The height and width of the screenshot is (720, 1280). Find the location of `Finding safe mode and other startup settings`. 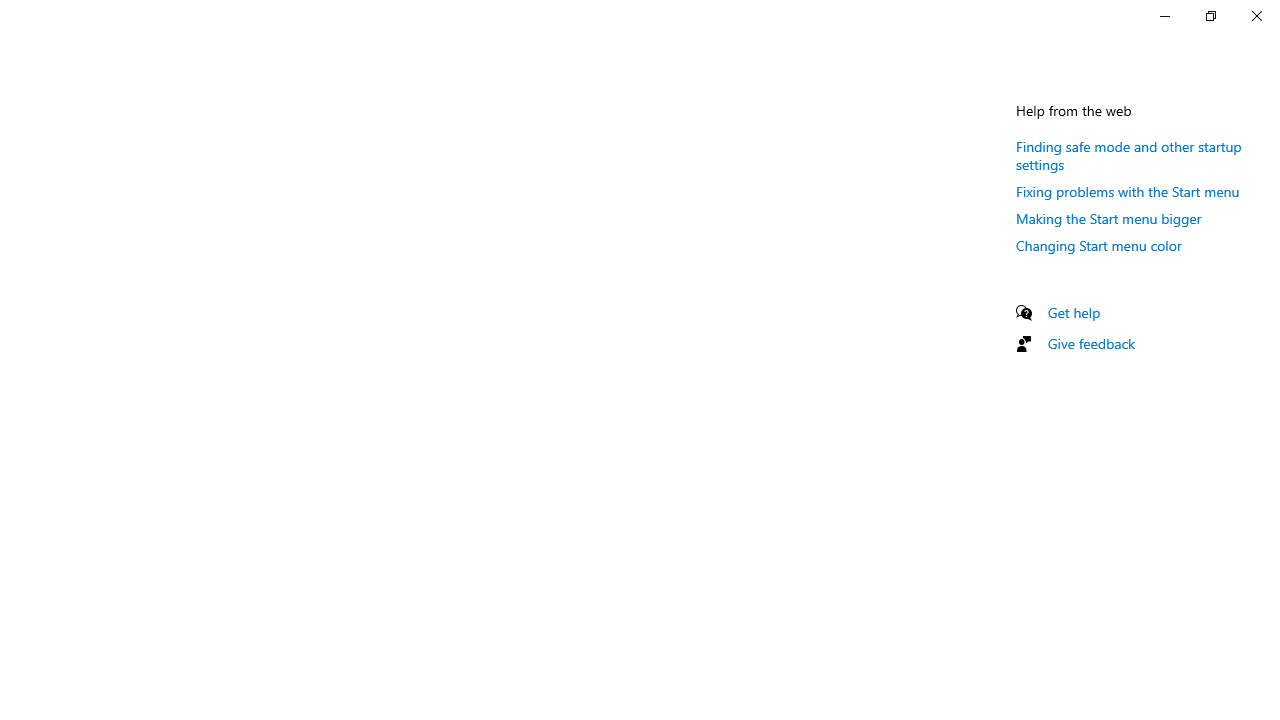

Finding safe mode and other startup settings is located at coordinates (1128, 155).